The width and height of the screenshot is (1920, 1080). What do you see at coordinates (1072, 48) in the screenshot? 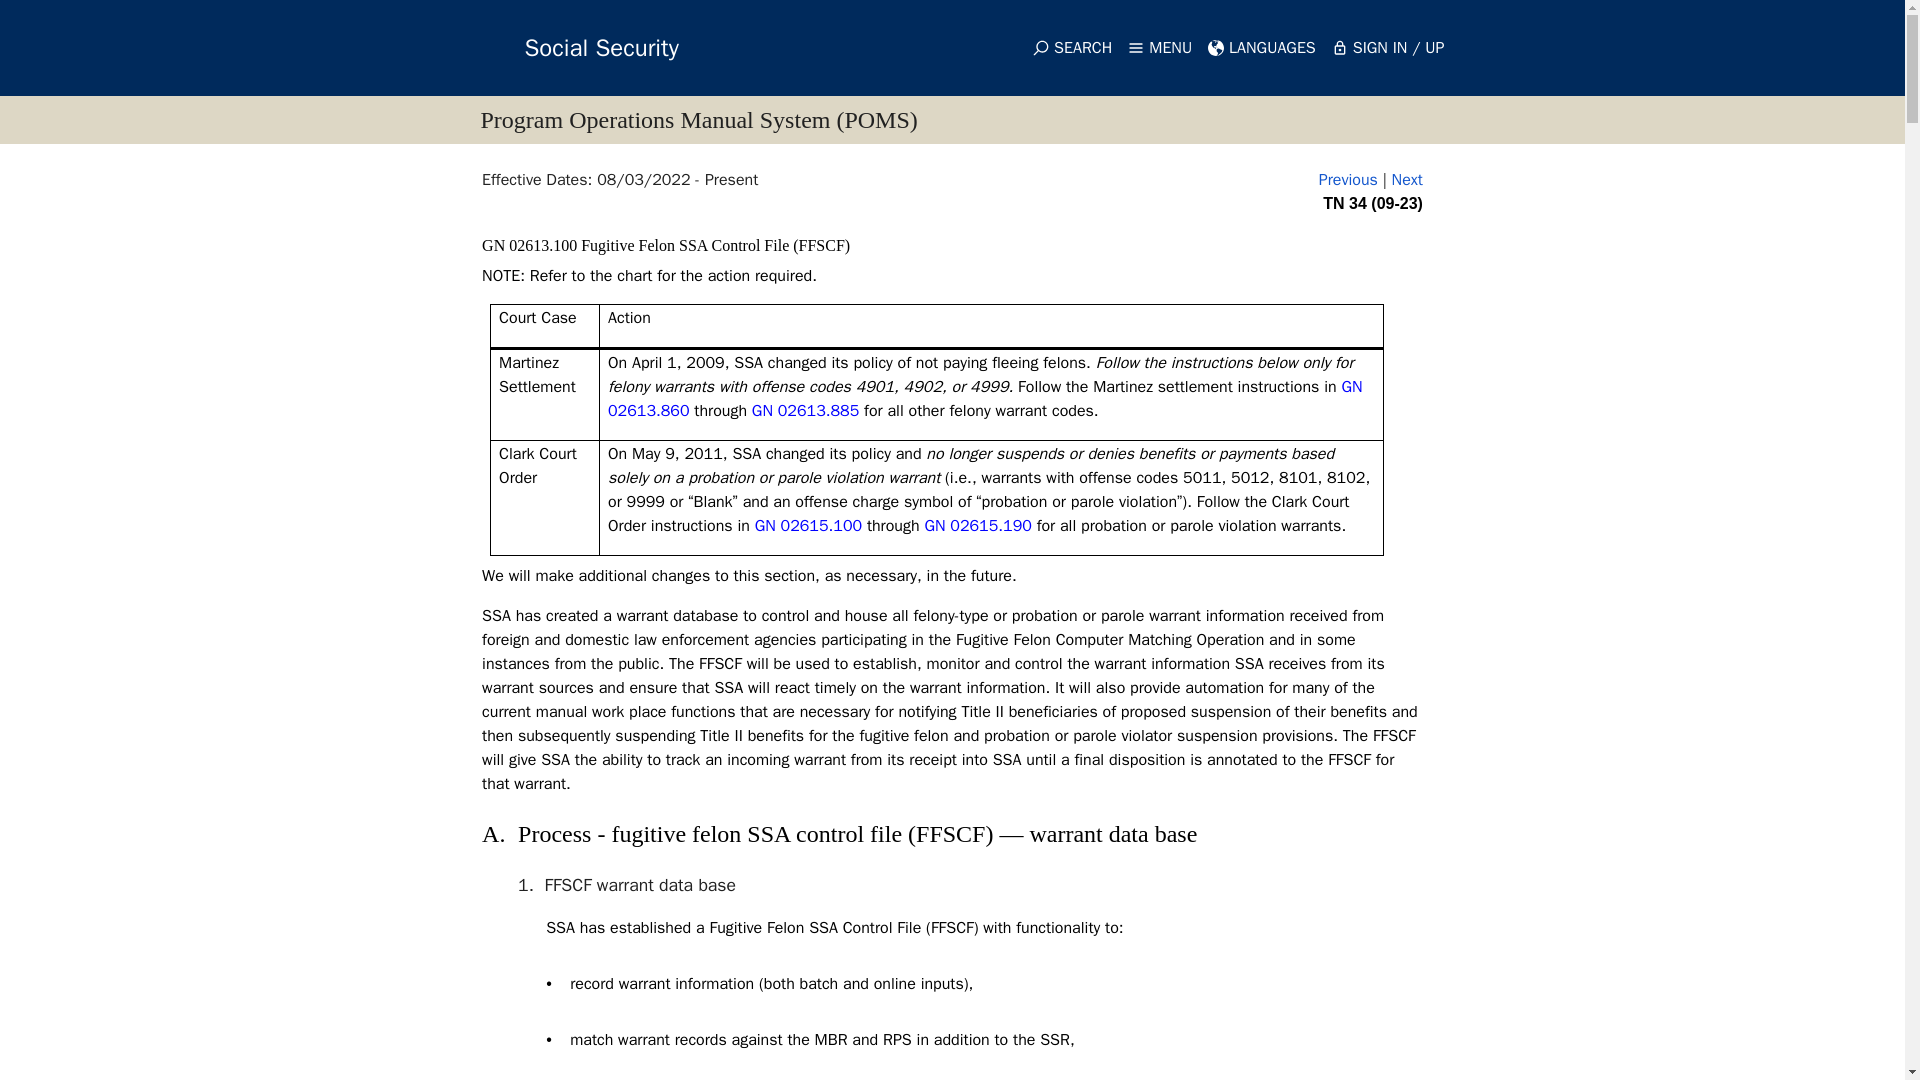
I see `SEARCH` at bounding box center [1072, 48].